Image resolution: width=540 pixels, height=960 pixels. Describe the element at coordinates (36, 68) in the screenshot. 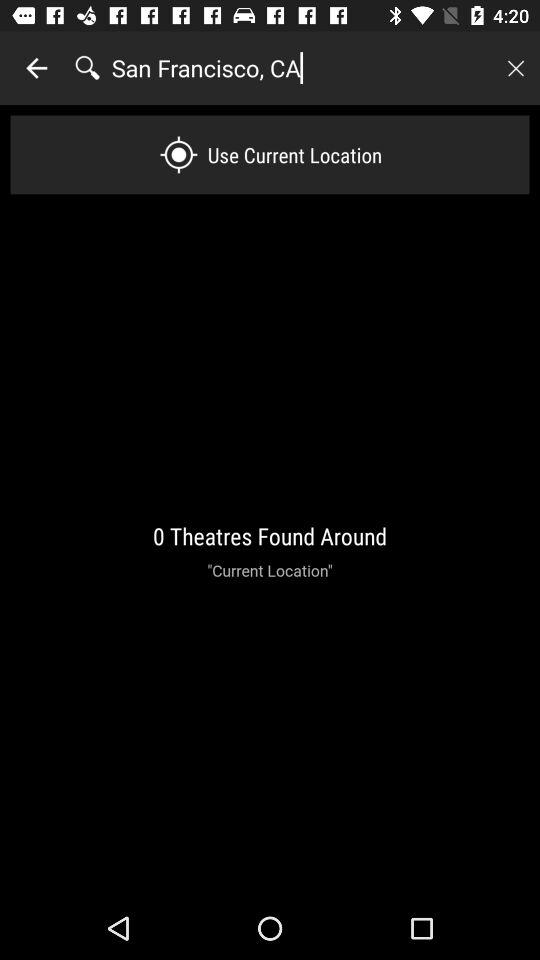

I see `press the item next to san francisco, ca item` at that location.